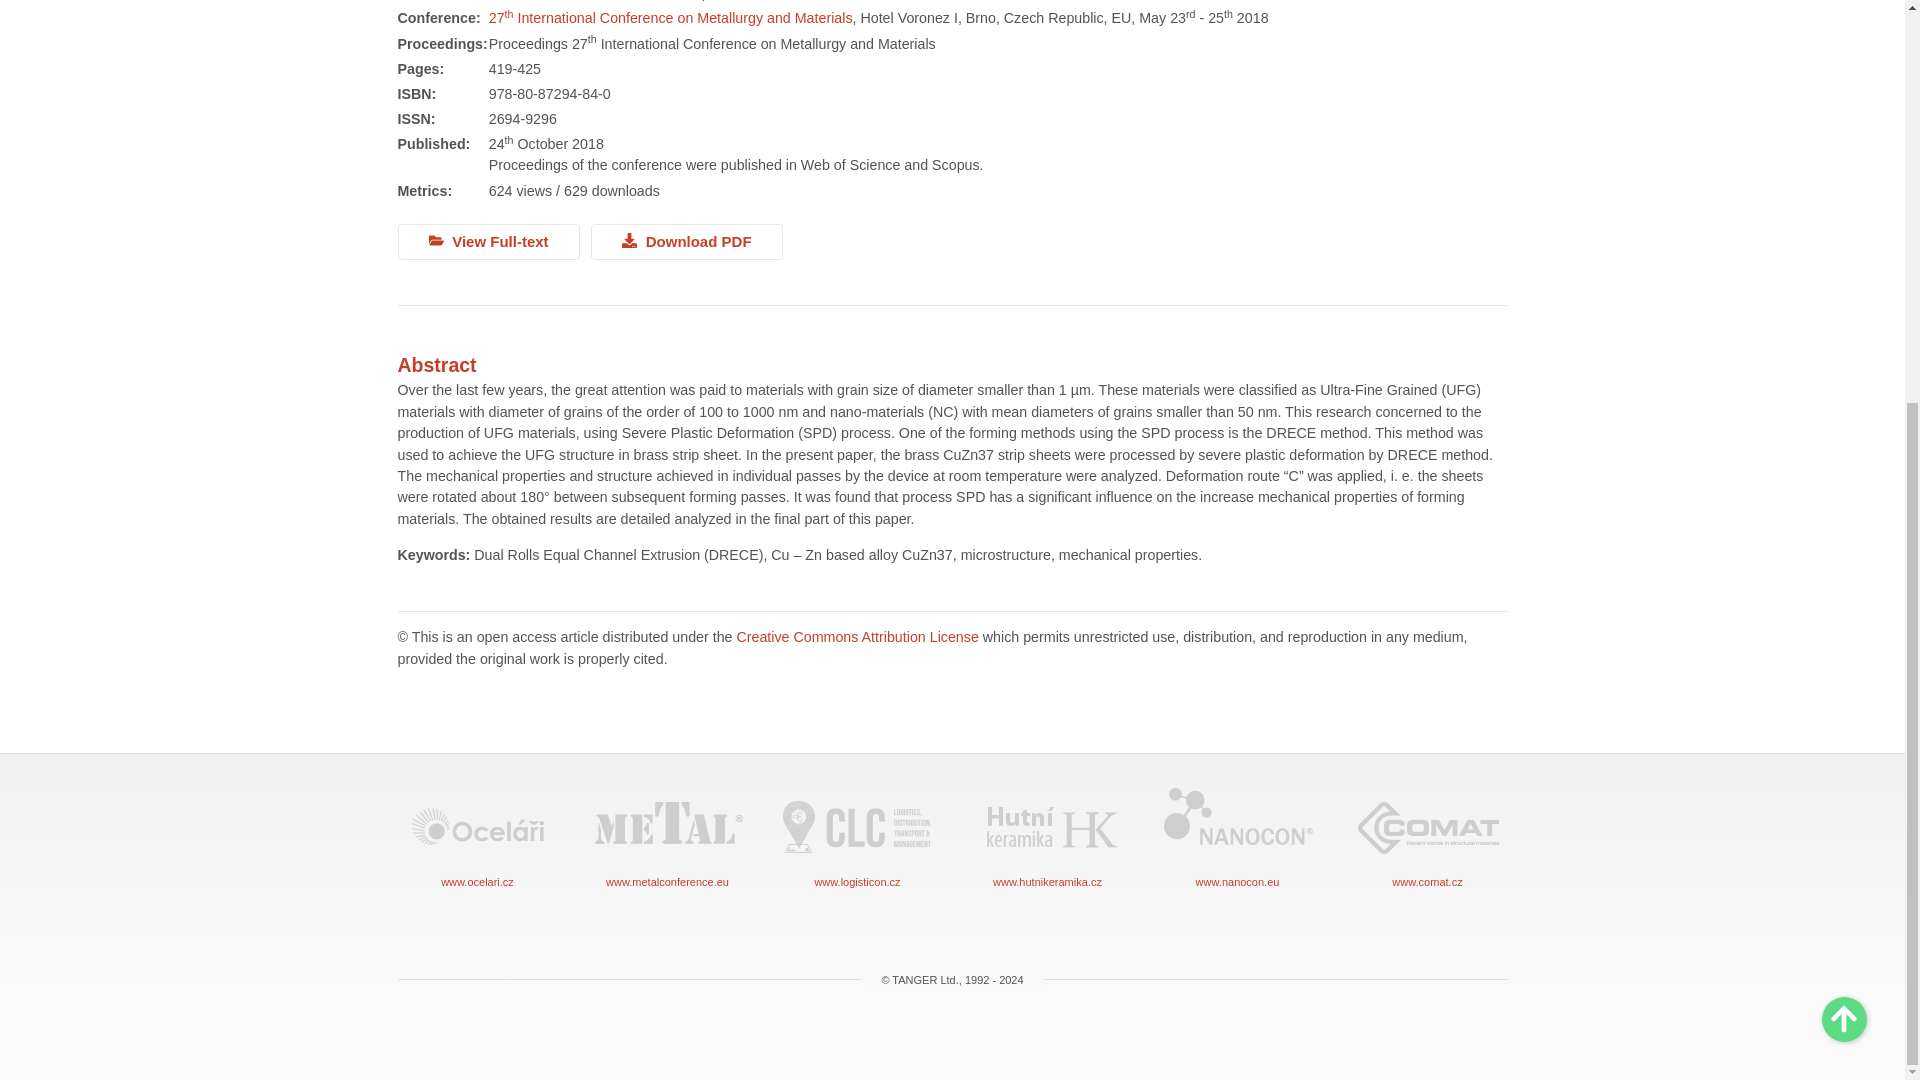  What do you see at coordinates (856, 636) in the screenshot?
I see `Creative Commons Attribution License` at bounding box center [856, 636].